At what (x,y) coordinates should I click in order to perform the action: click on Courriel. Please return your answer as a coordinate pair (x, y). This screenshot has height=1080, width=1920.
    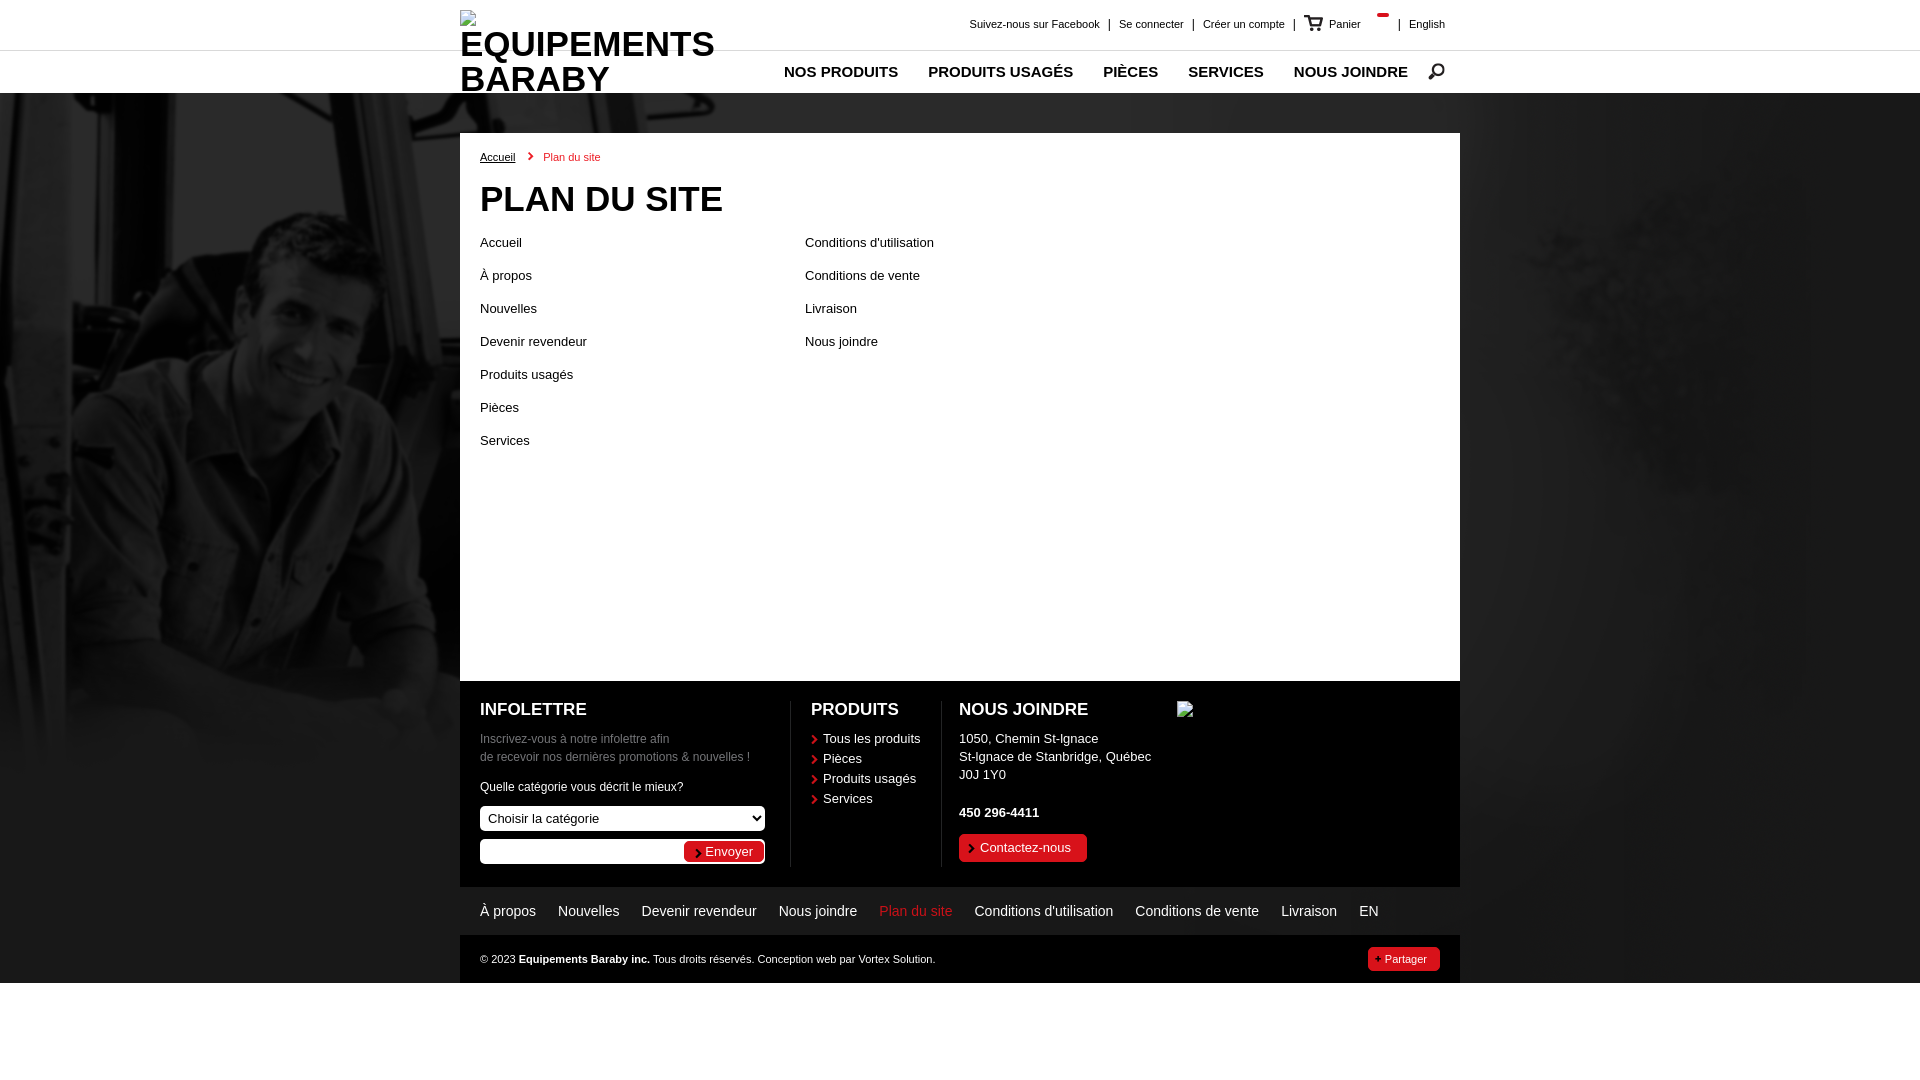
    Looking at the image, I should click on (622, 852).